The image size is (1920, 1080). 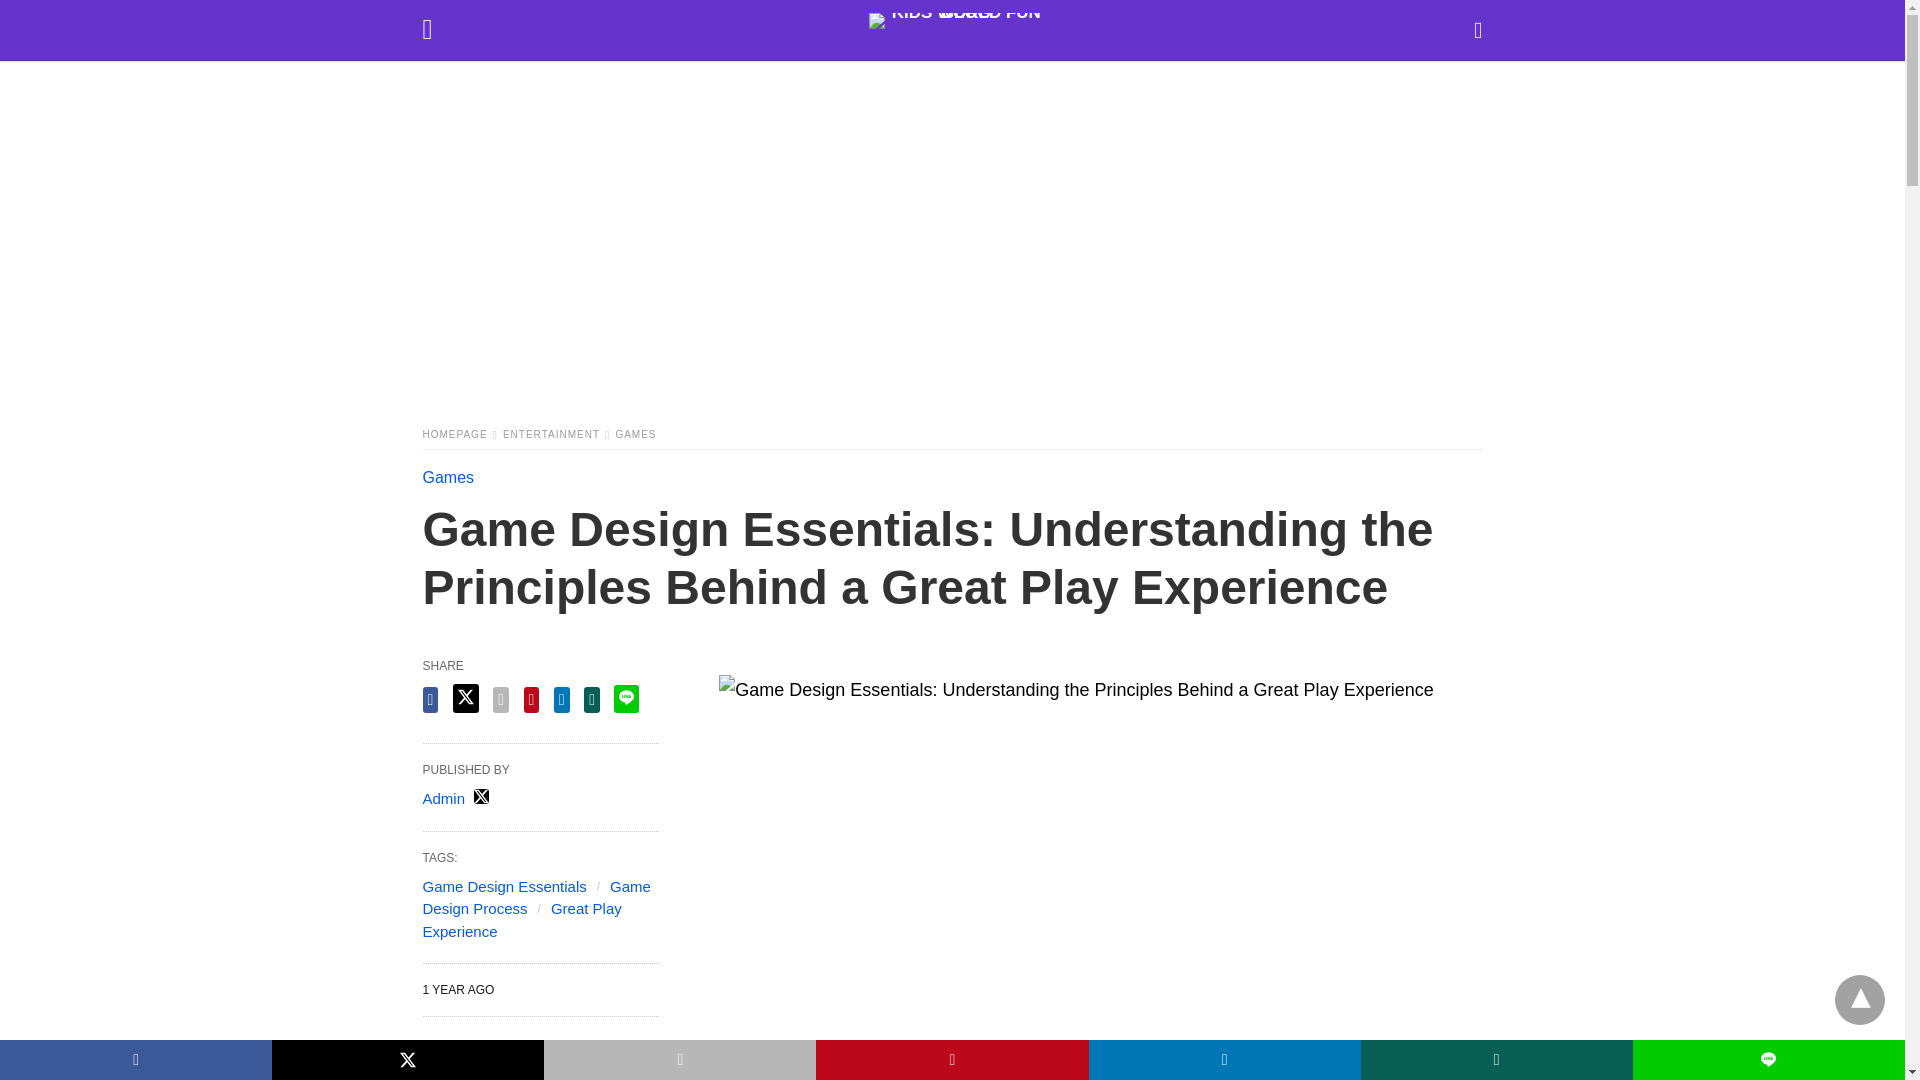 What do you see at coordinates (536, 898) in the screenshot?
I see `Game Design Process` at bounding box center [536, 898].